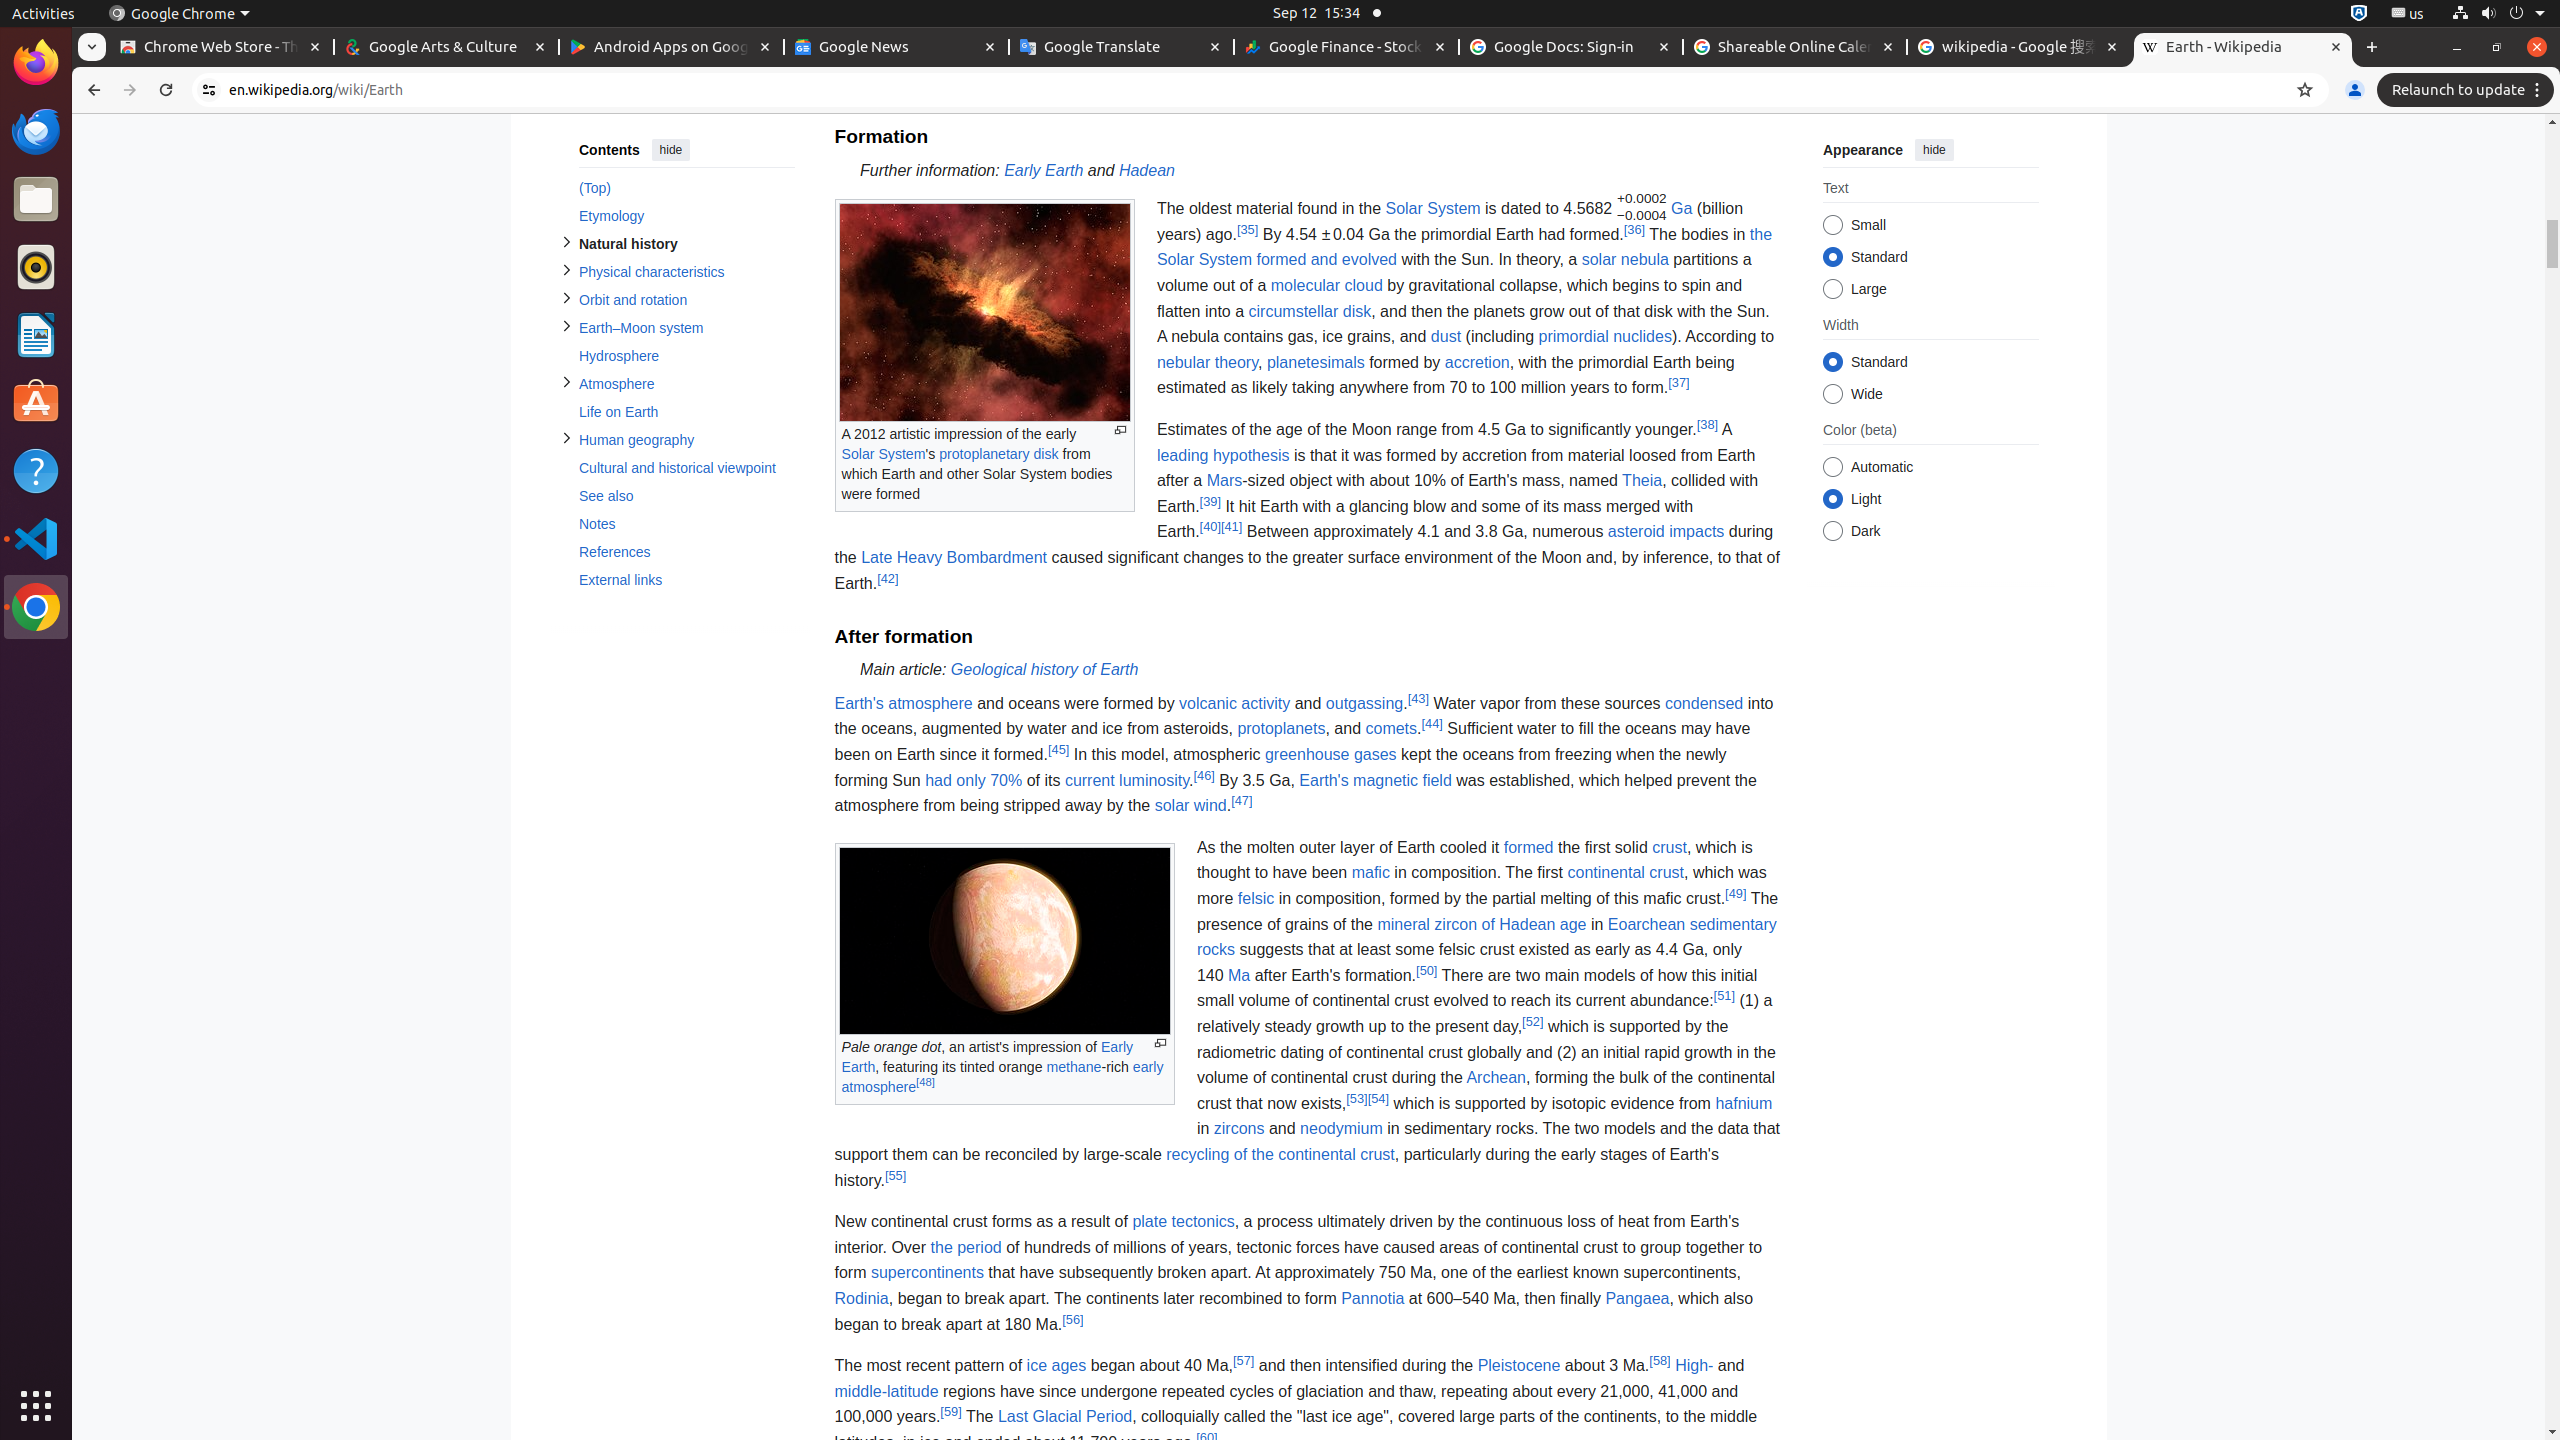 The image size is (2560, 1440). I want to click on [49], so click(1736, 893).